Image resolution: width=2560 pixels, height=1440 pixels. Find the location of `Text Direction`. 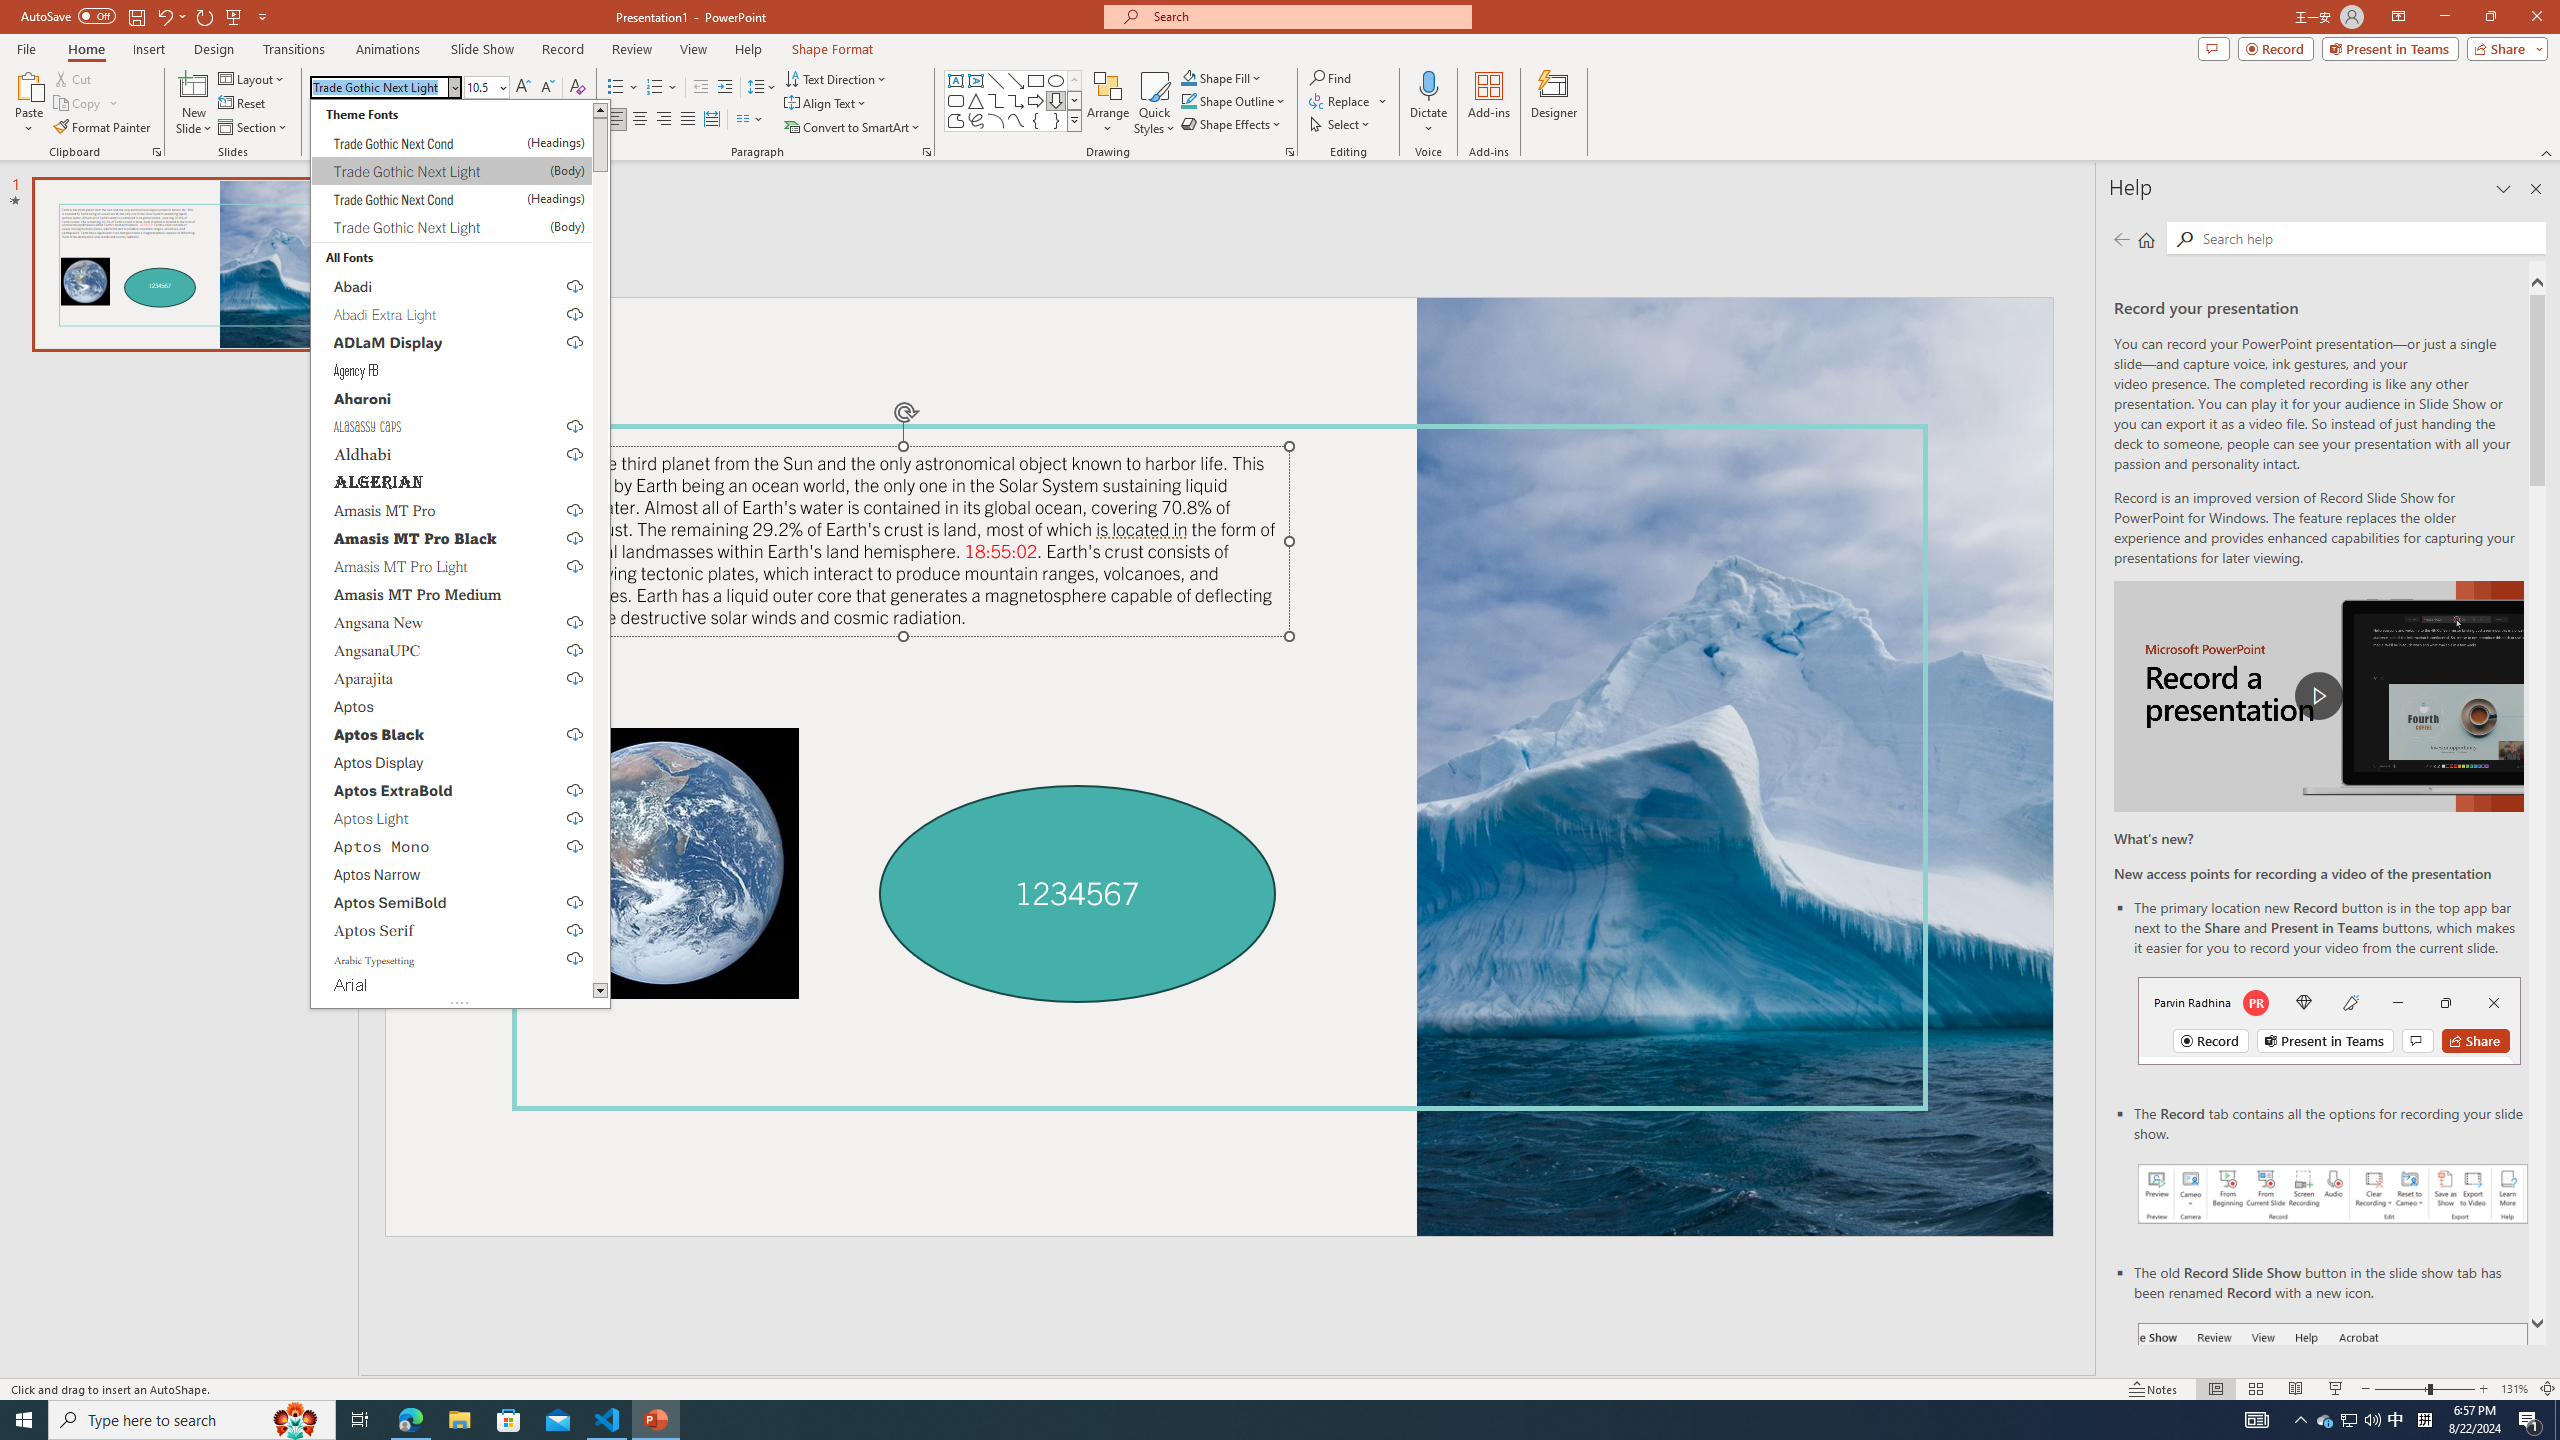

Text Direction is located at coordinates (836, 78).